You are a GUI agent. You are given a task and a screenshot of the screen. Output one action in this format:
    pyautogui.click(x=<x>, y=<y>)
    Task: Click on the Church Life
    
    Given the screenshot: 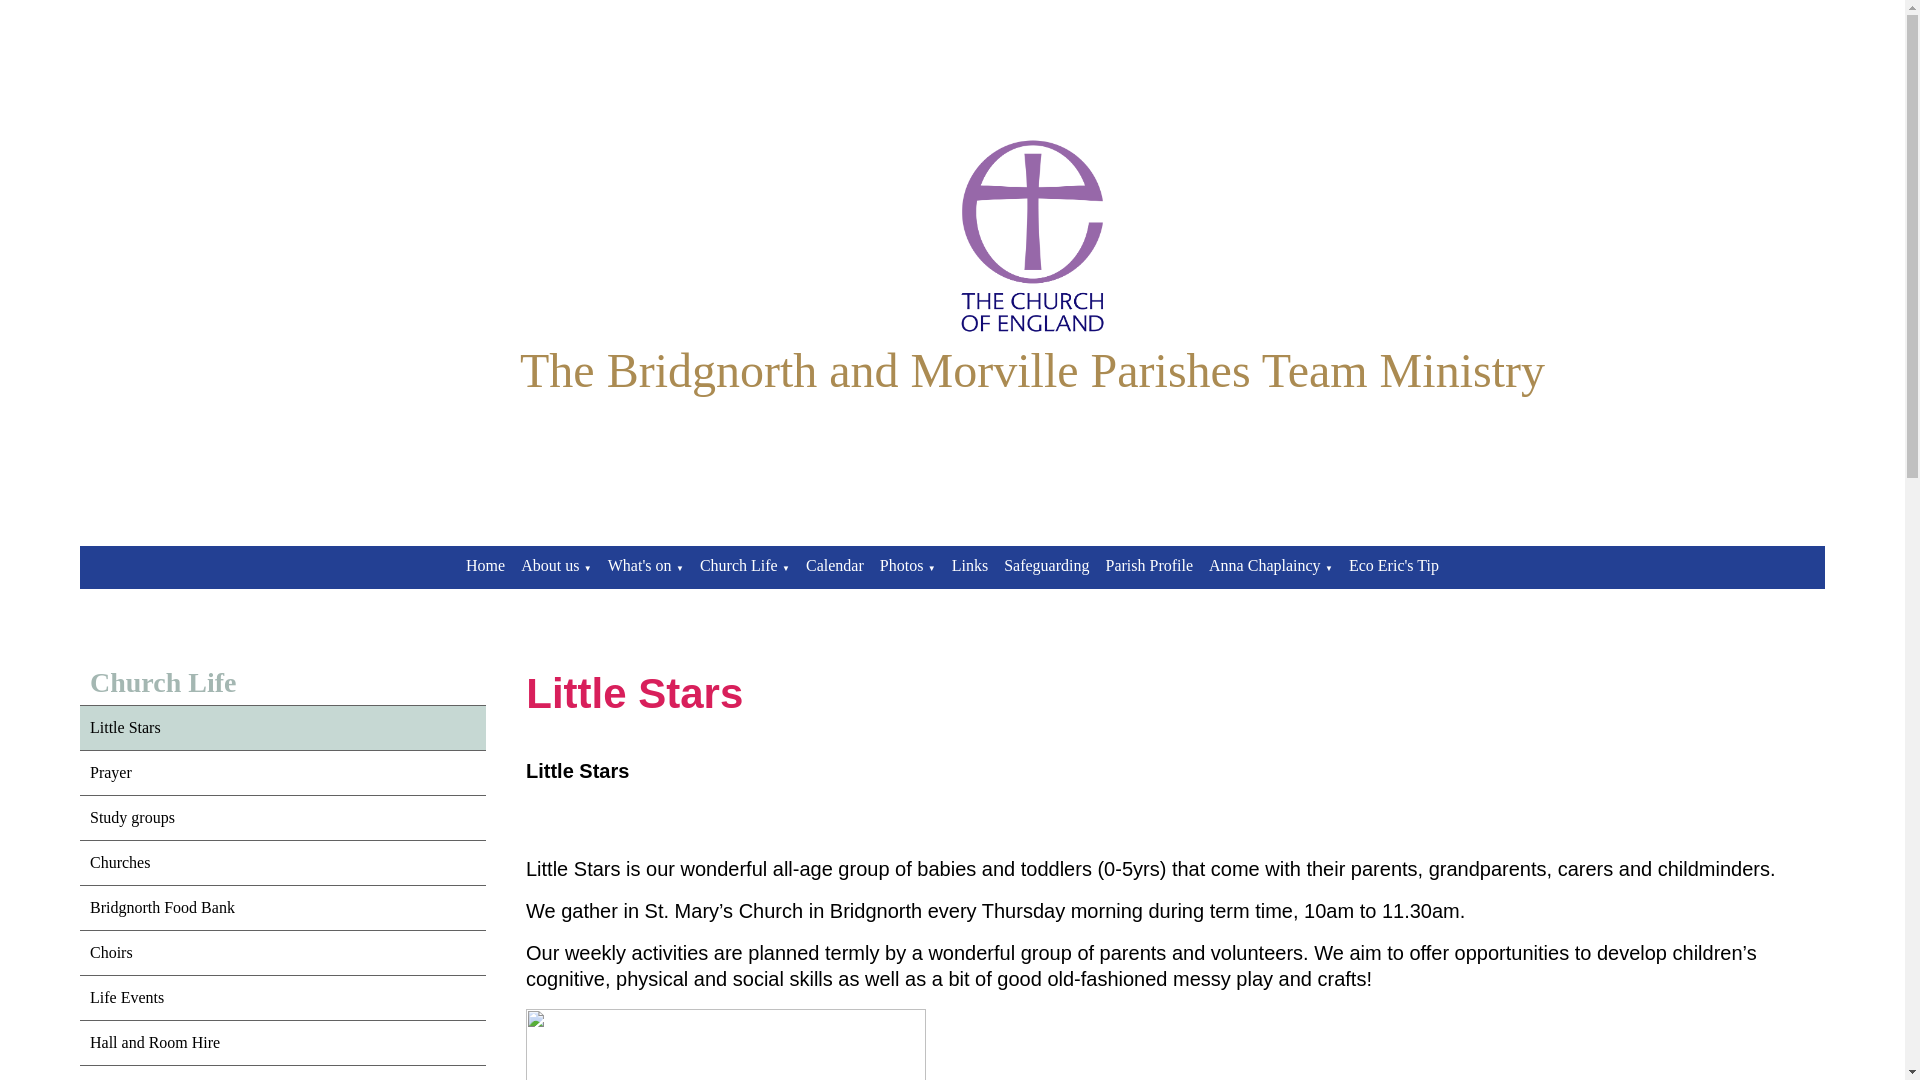 What is the action you would take?
    pyautogui.click(x=738, y=565)
    